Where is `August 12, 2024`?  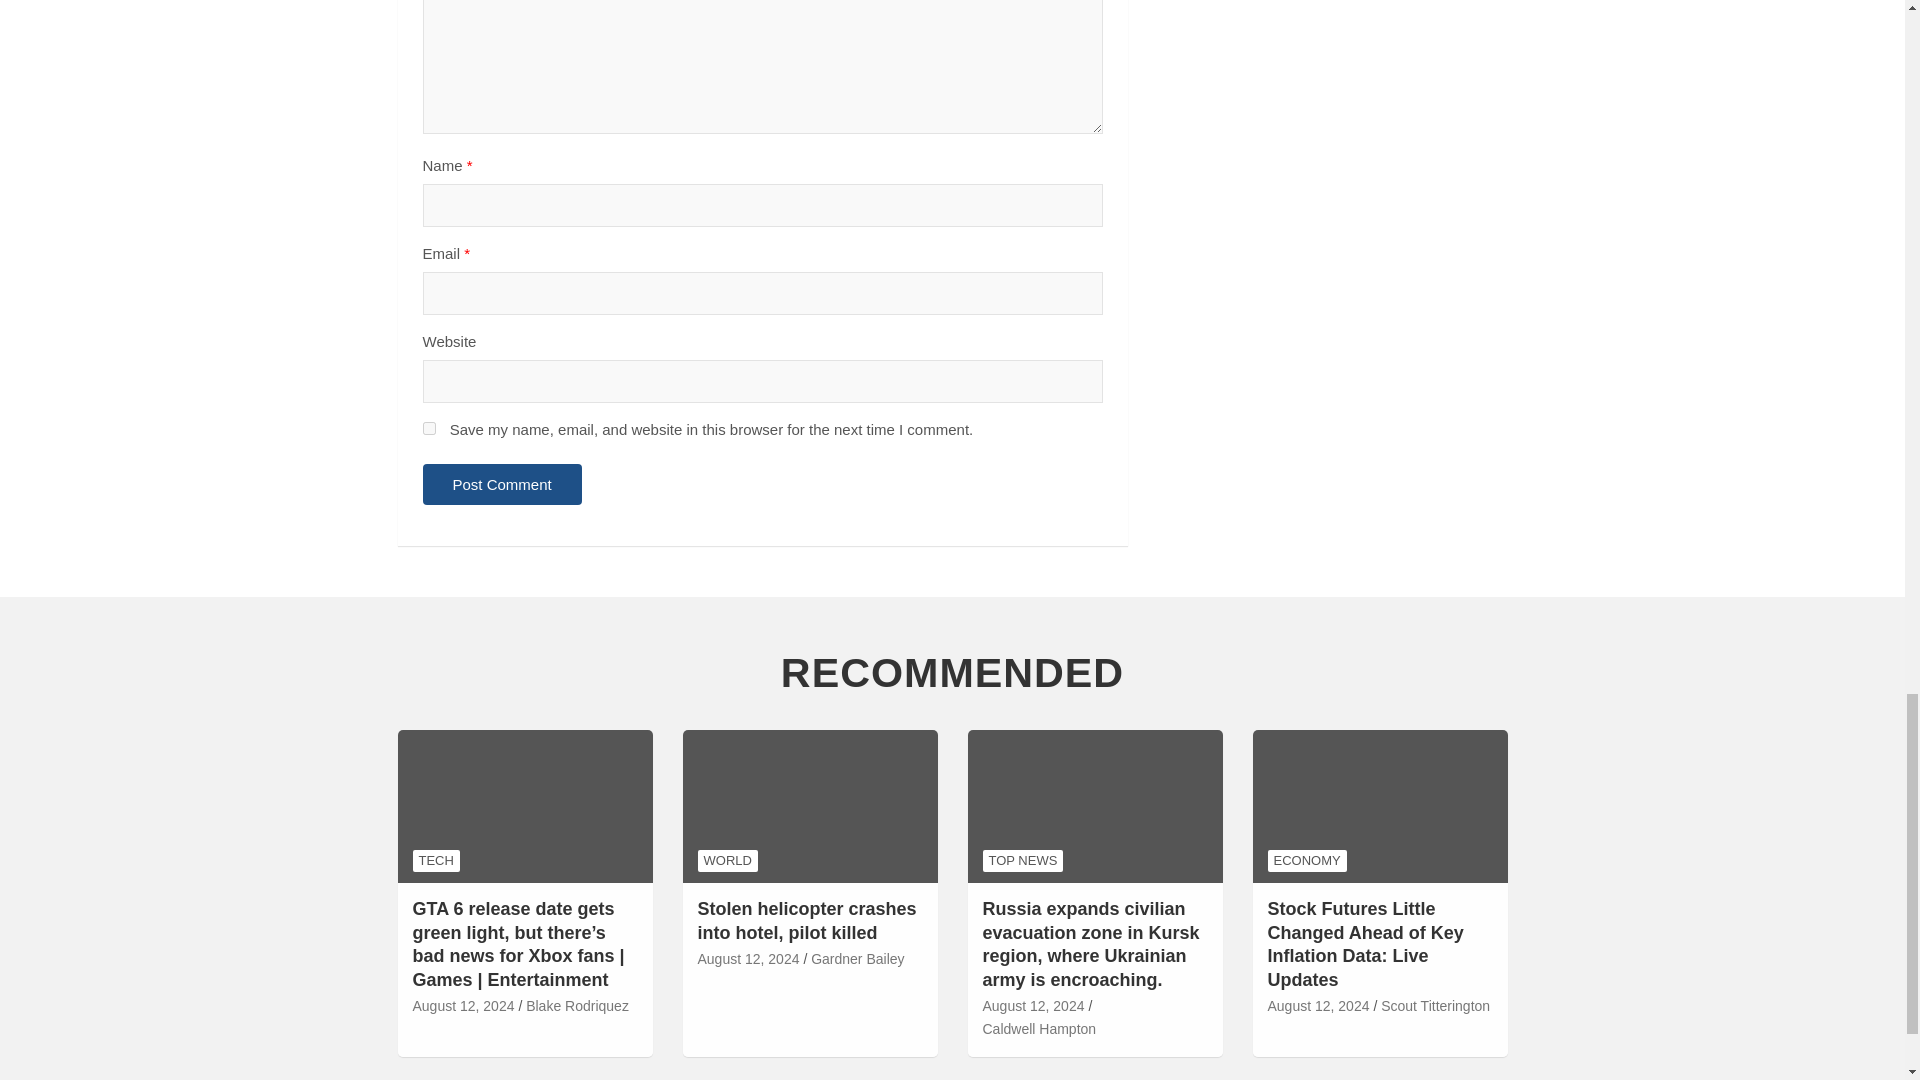
August 12, 2024 is located at coordinates (463, 1006).